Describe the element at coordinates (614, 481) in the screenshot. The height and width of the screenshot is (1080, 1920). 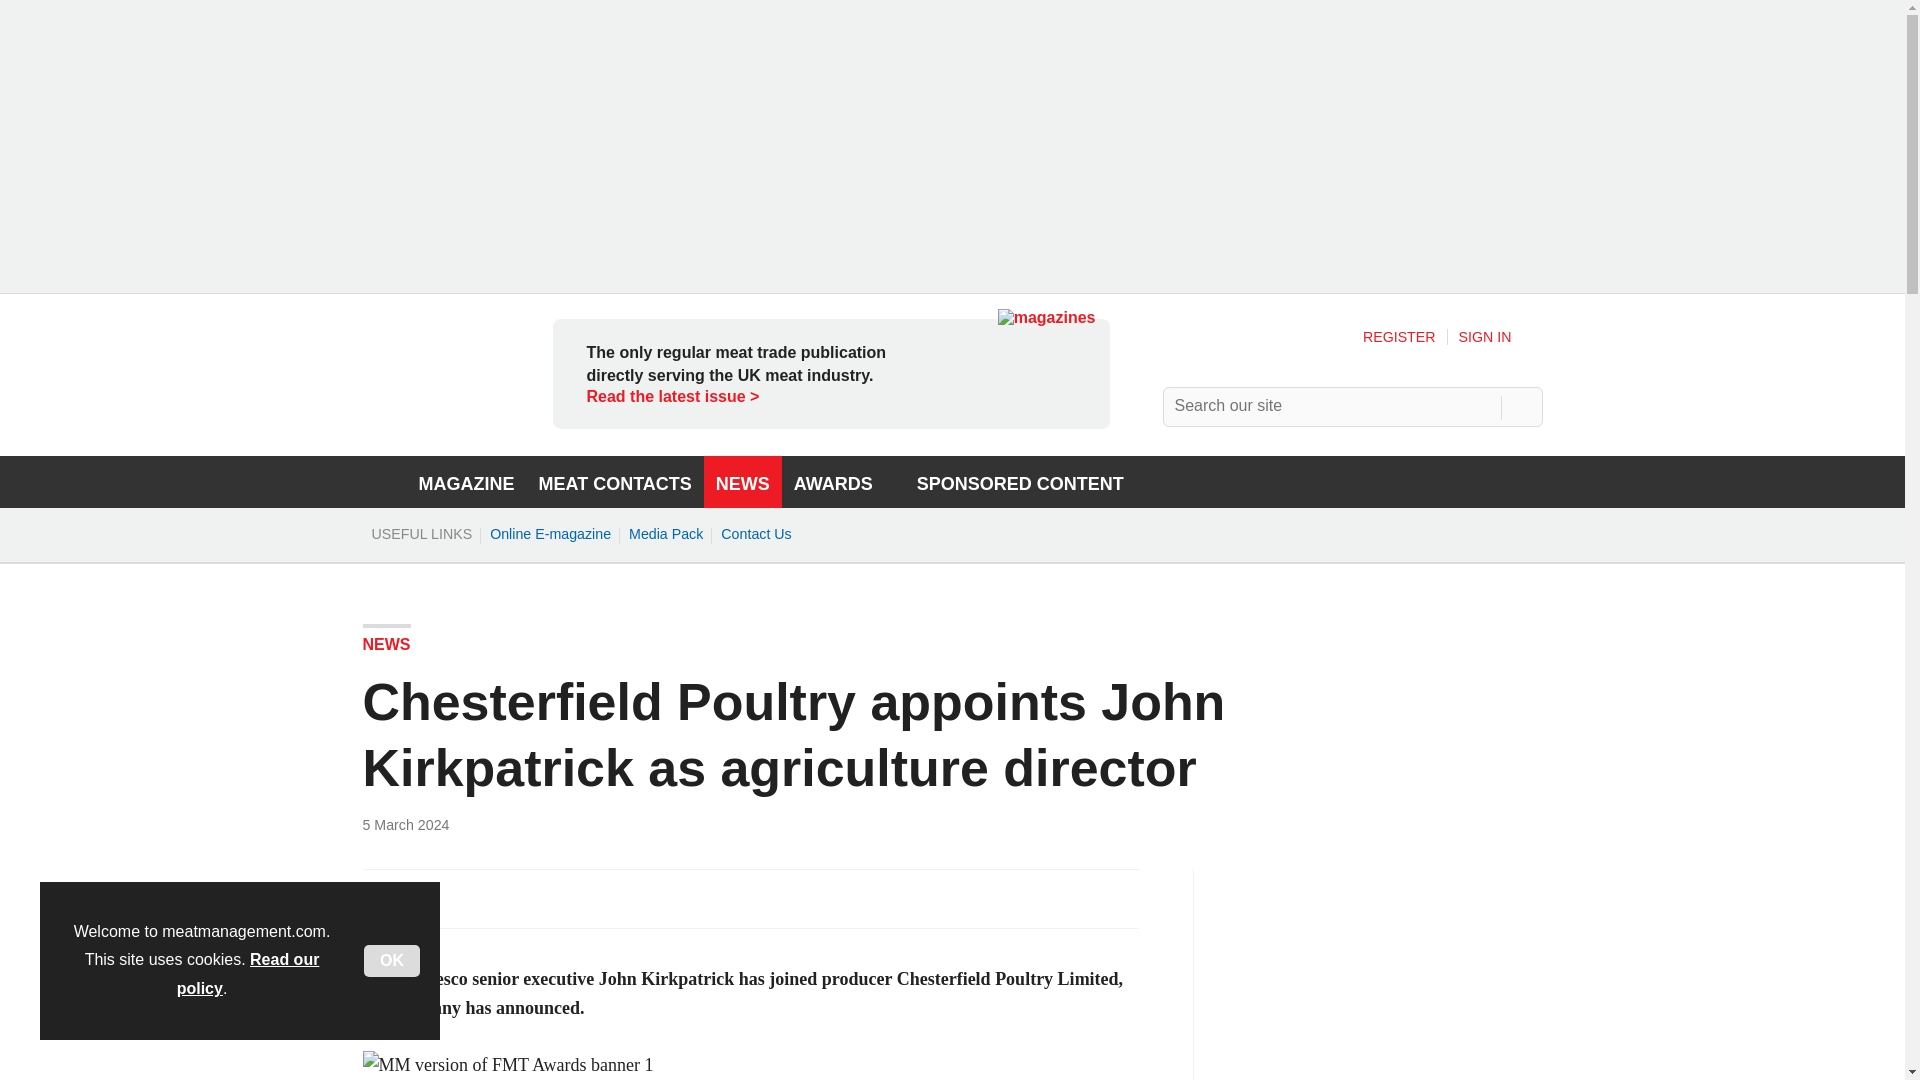
I see `MEAT CONTACTS` at that location.